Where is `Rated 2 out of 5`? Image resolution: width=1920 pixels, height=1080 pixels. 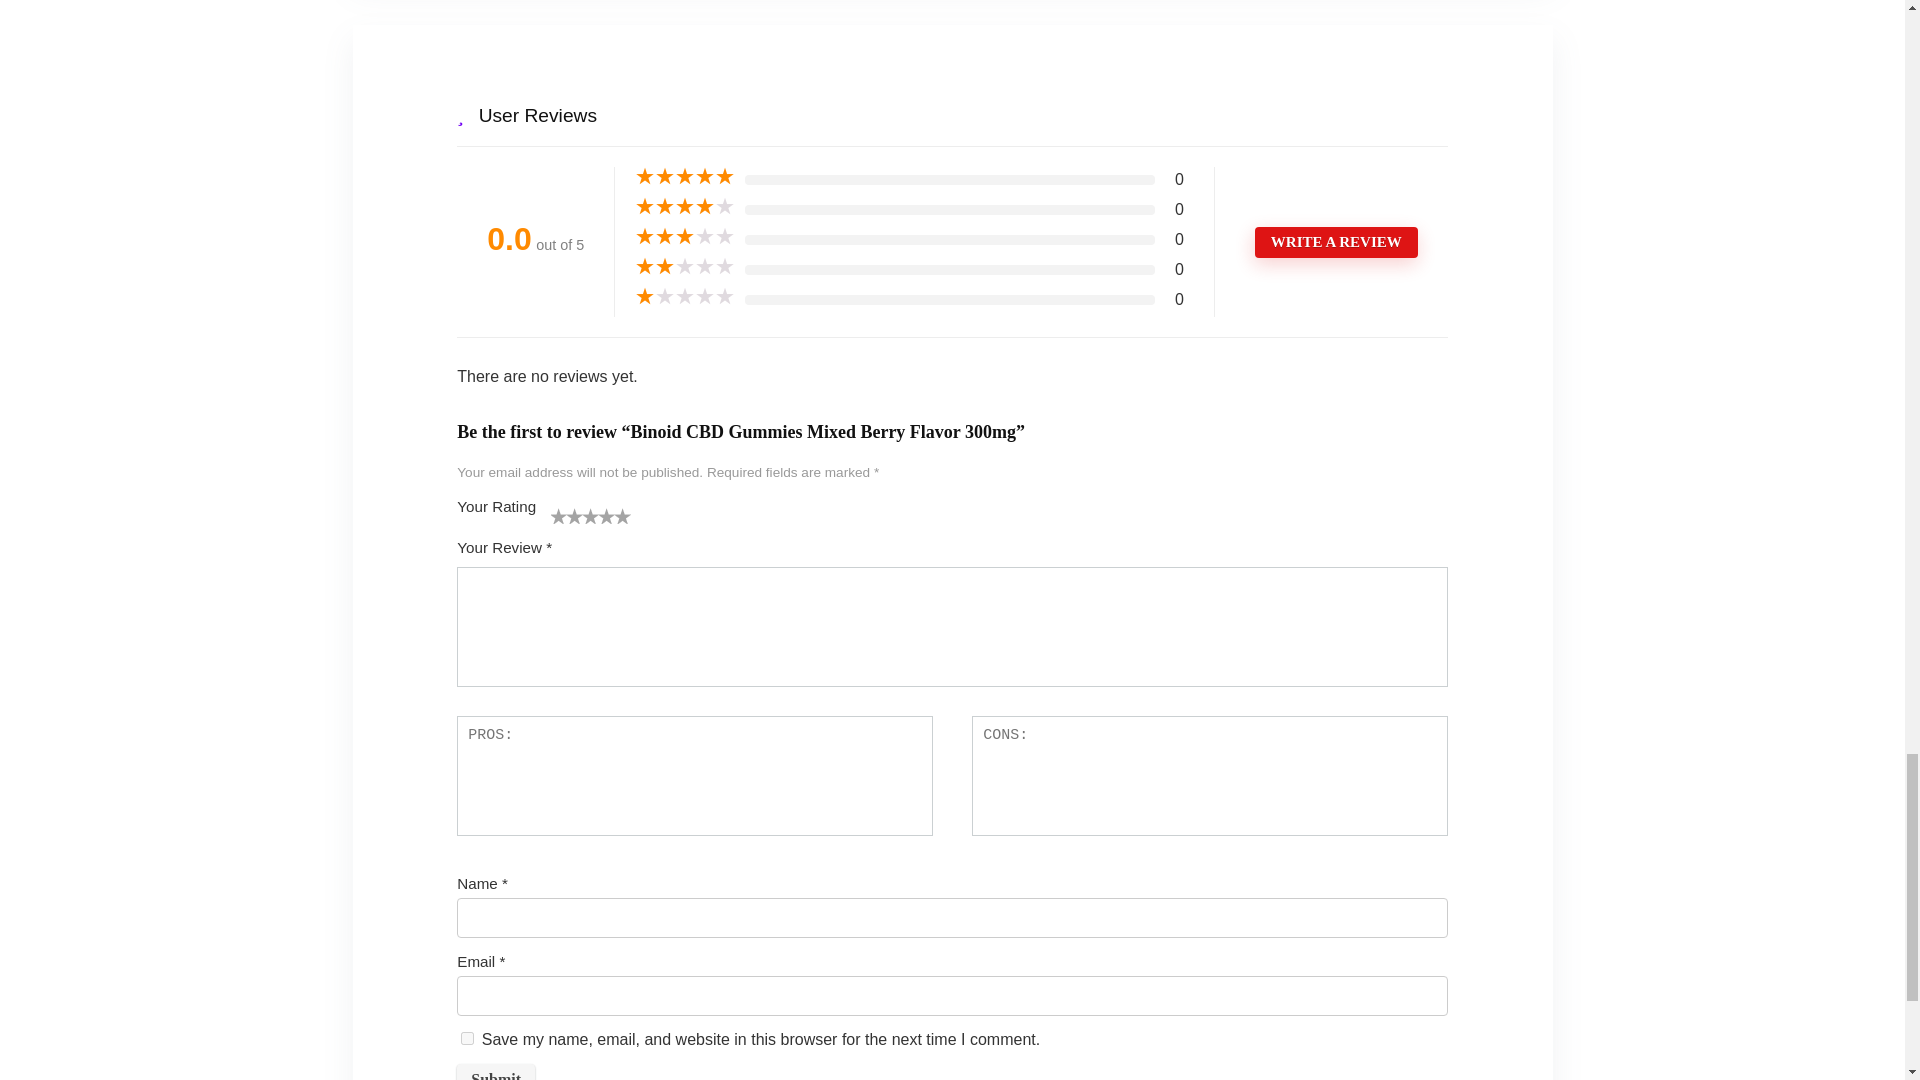
Rated 2 out of 5 is located at coordinates (685, 266).